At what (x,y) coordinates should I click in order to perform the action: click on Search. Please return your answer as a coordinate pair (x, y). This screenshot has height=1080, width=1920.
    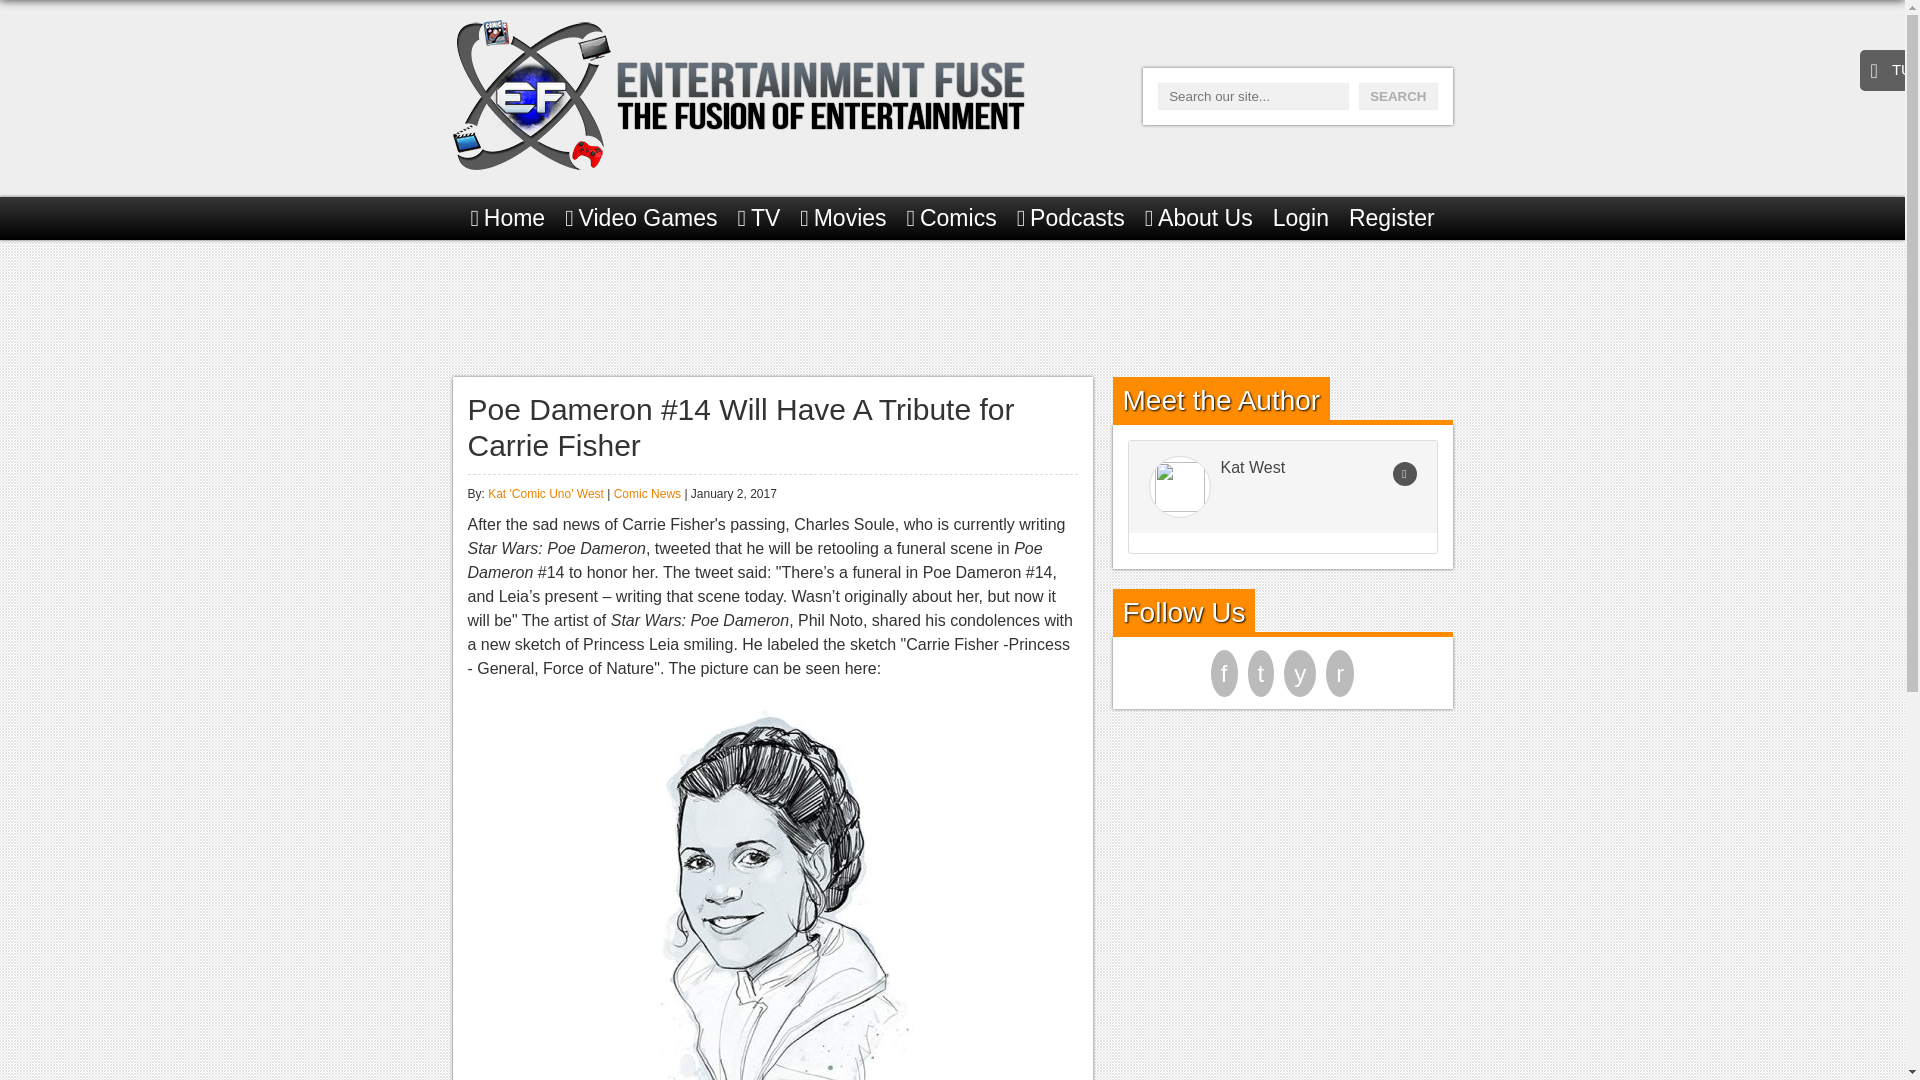
    Looking at the image, I should click on (1398, 96).